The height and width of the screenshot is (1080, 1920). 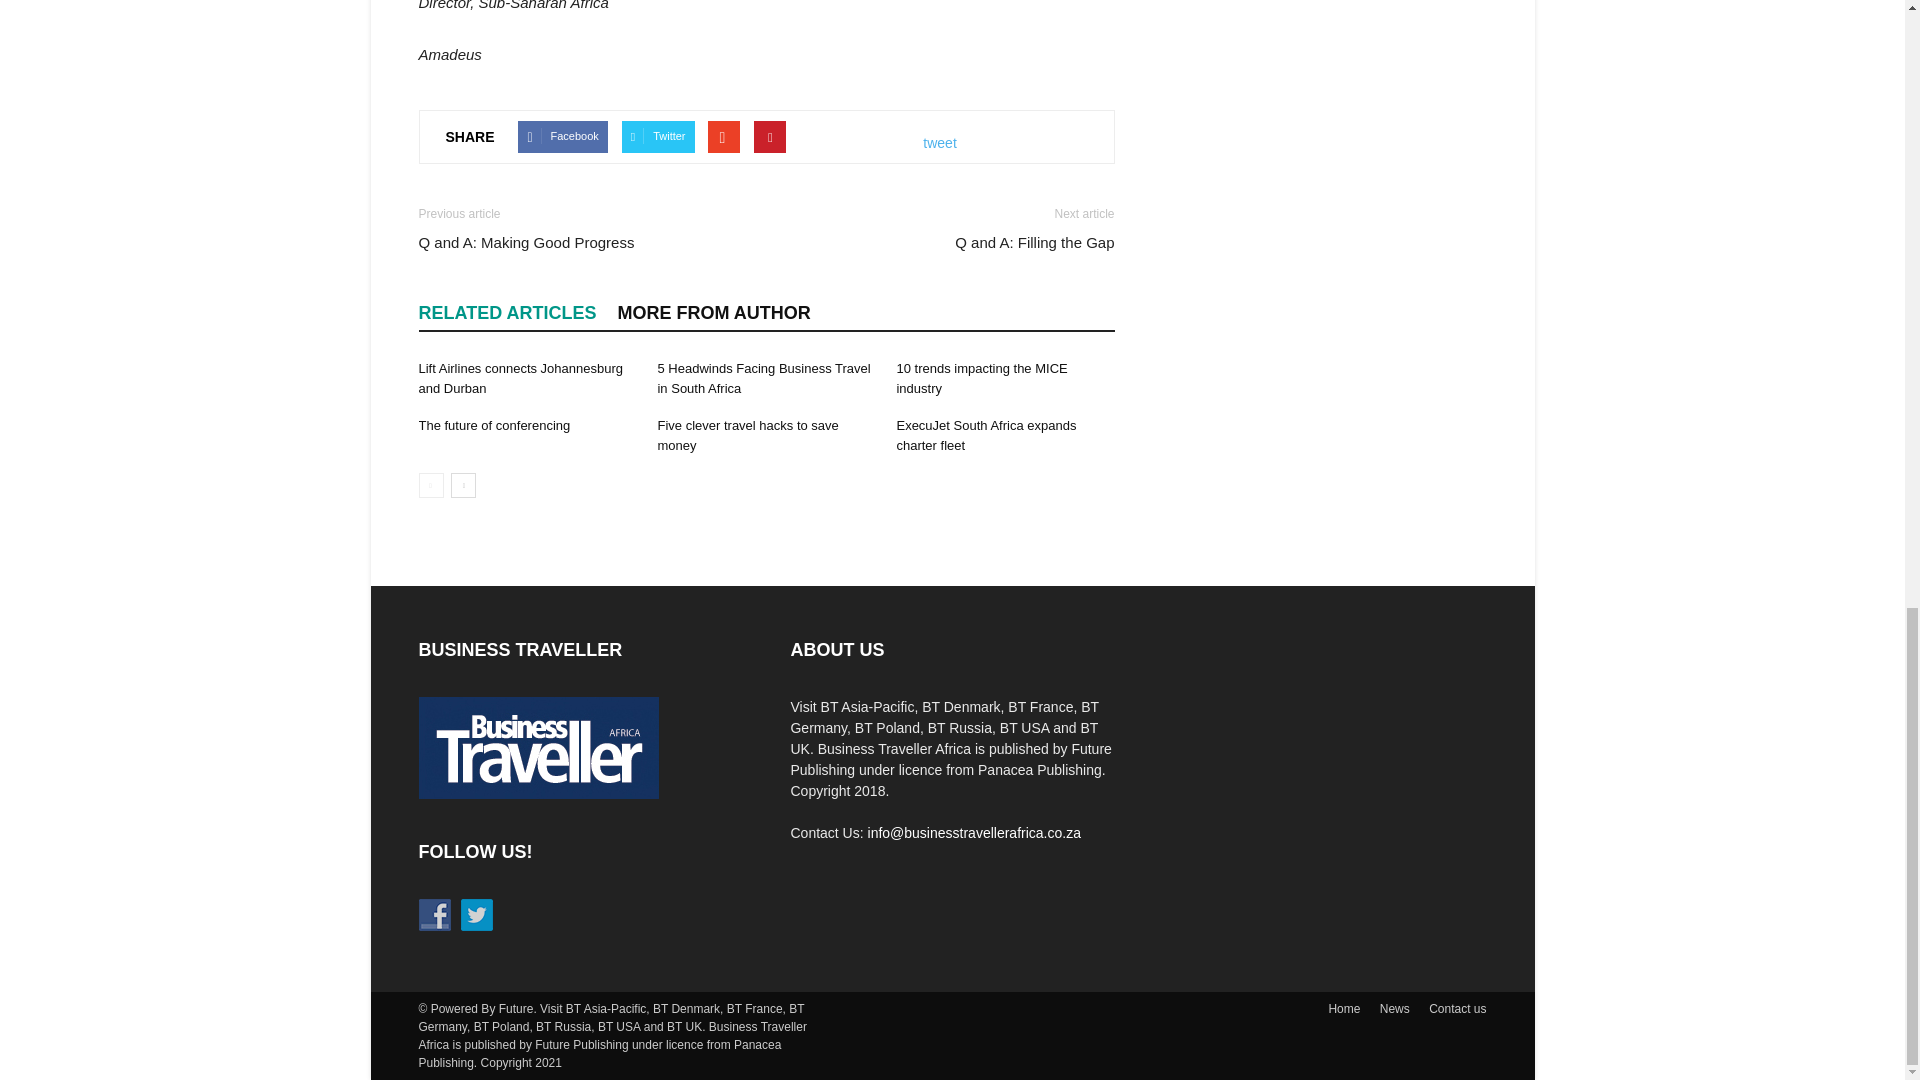 I want to click on ExecuJet South Africa expands charter fleet, so click(x=986, y=434).